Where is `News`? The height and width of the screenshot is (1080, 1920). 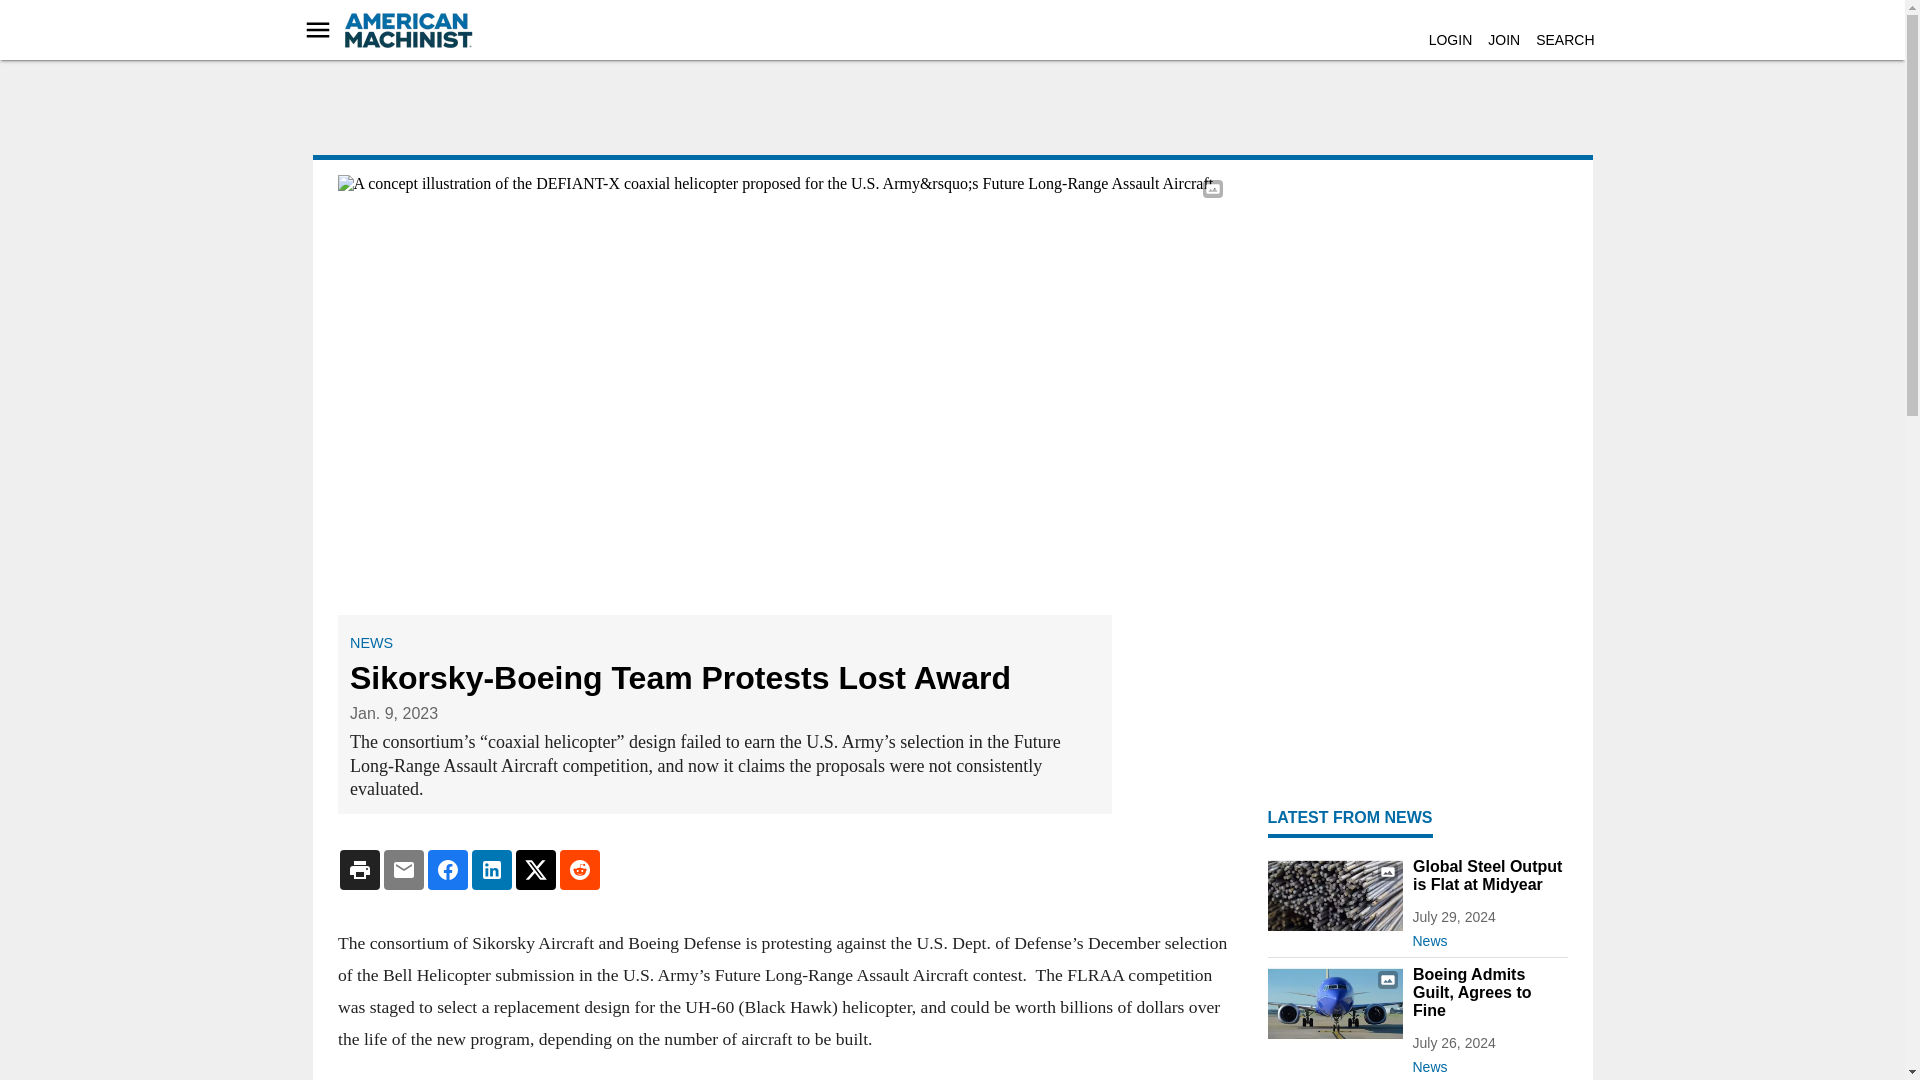
News is located at coordinates (1488, 936).